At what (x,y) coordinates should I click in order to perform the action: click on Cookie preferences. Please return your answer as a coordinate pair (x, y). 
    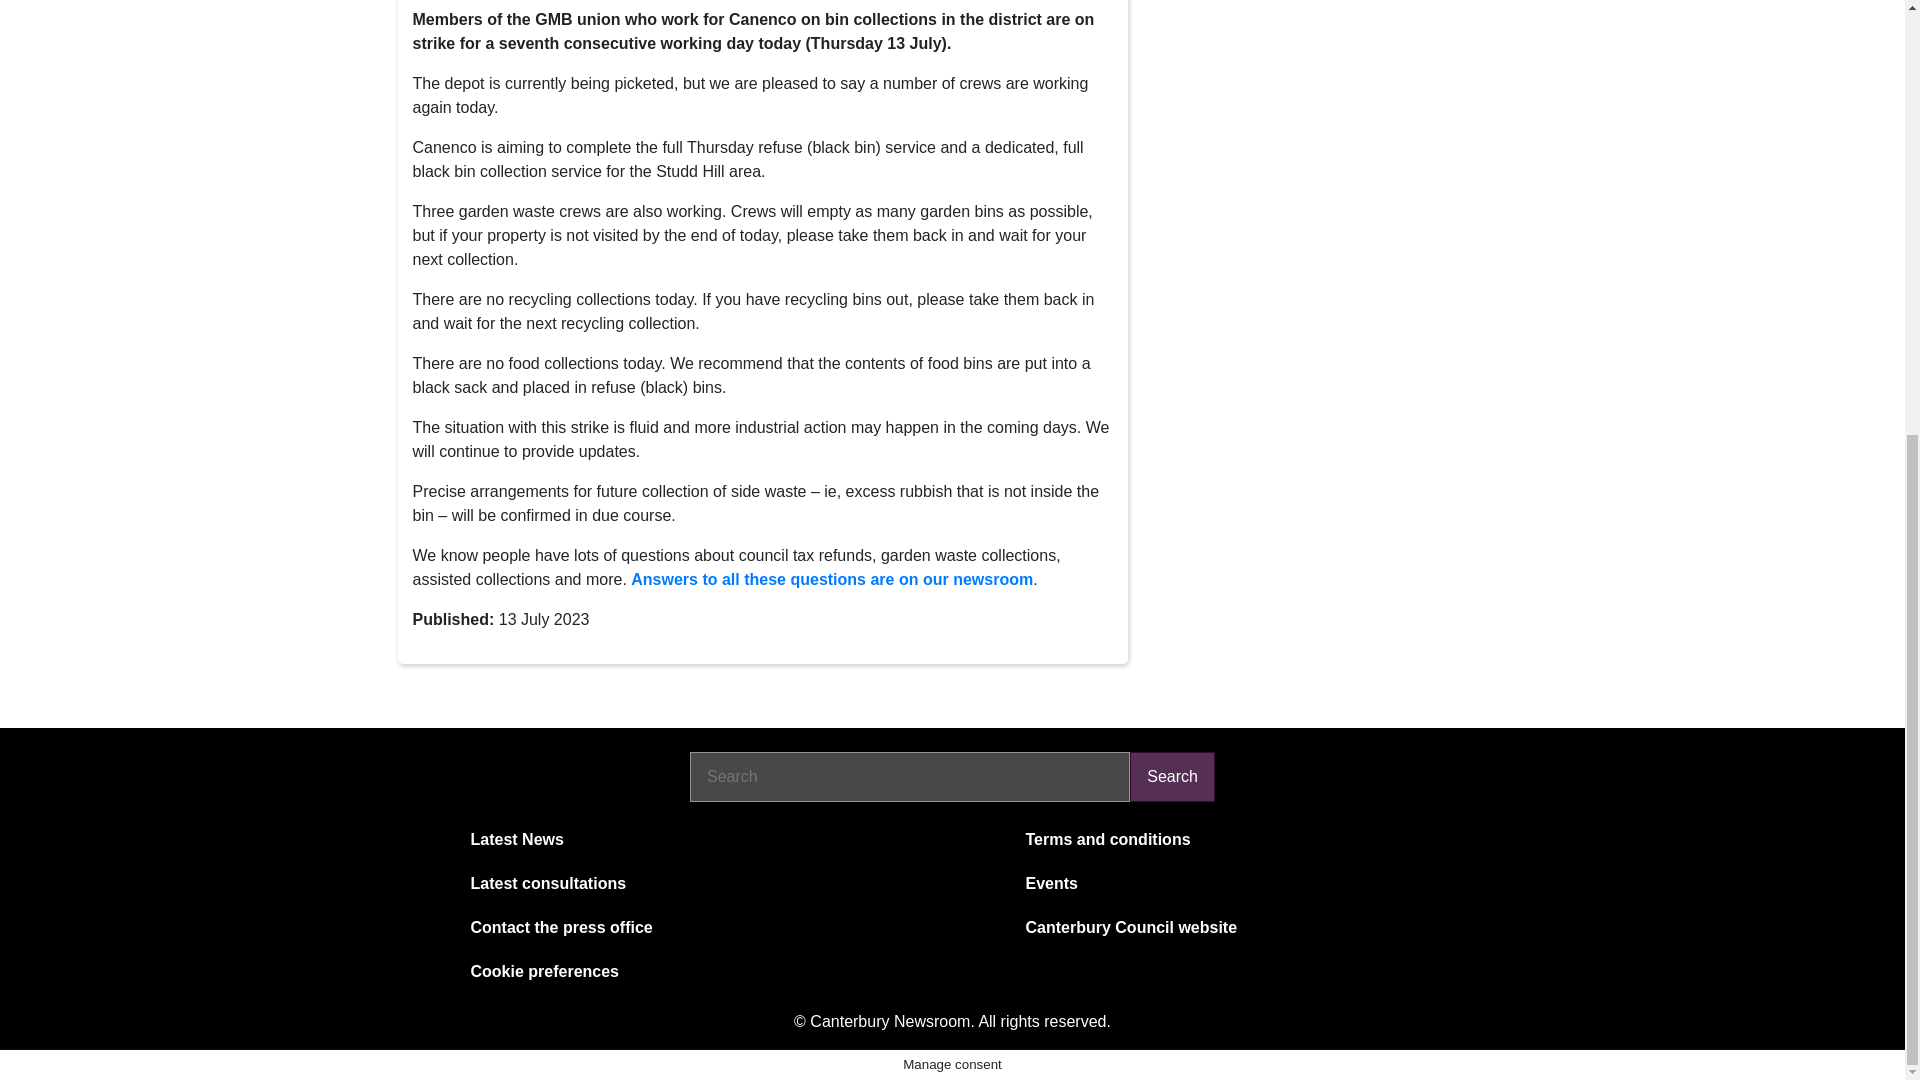
    Looking at the image, I should click on (698, 972).